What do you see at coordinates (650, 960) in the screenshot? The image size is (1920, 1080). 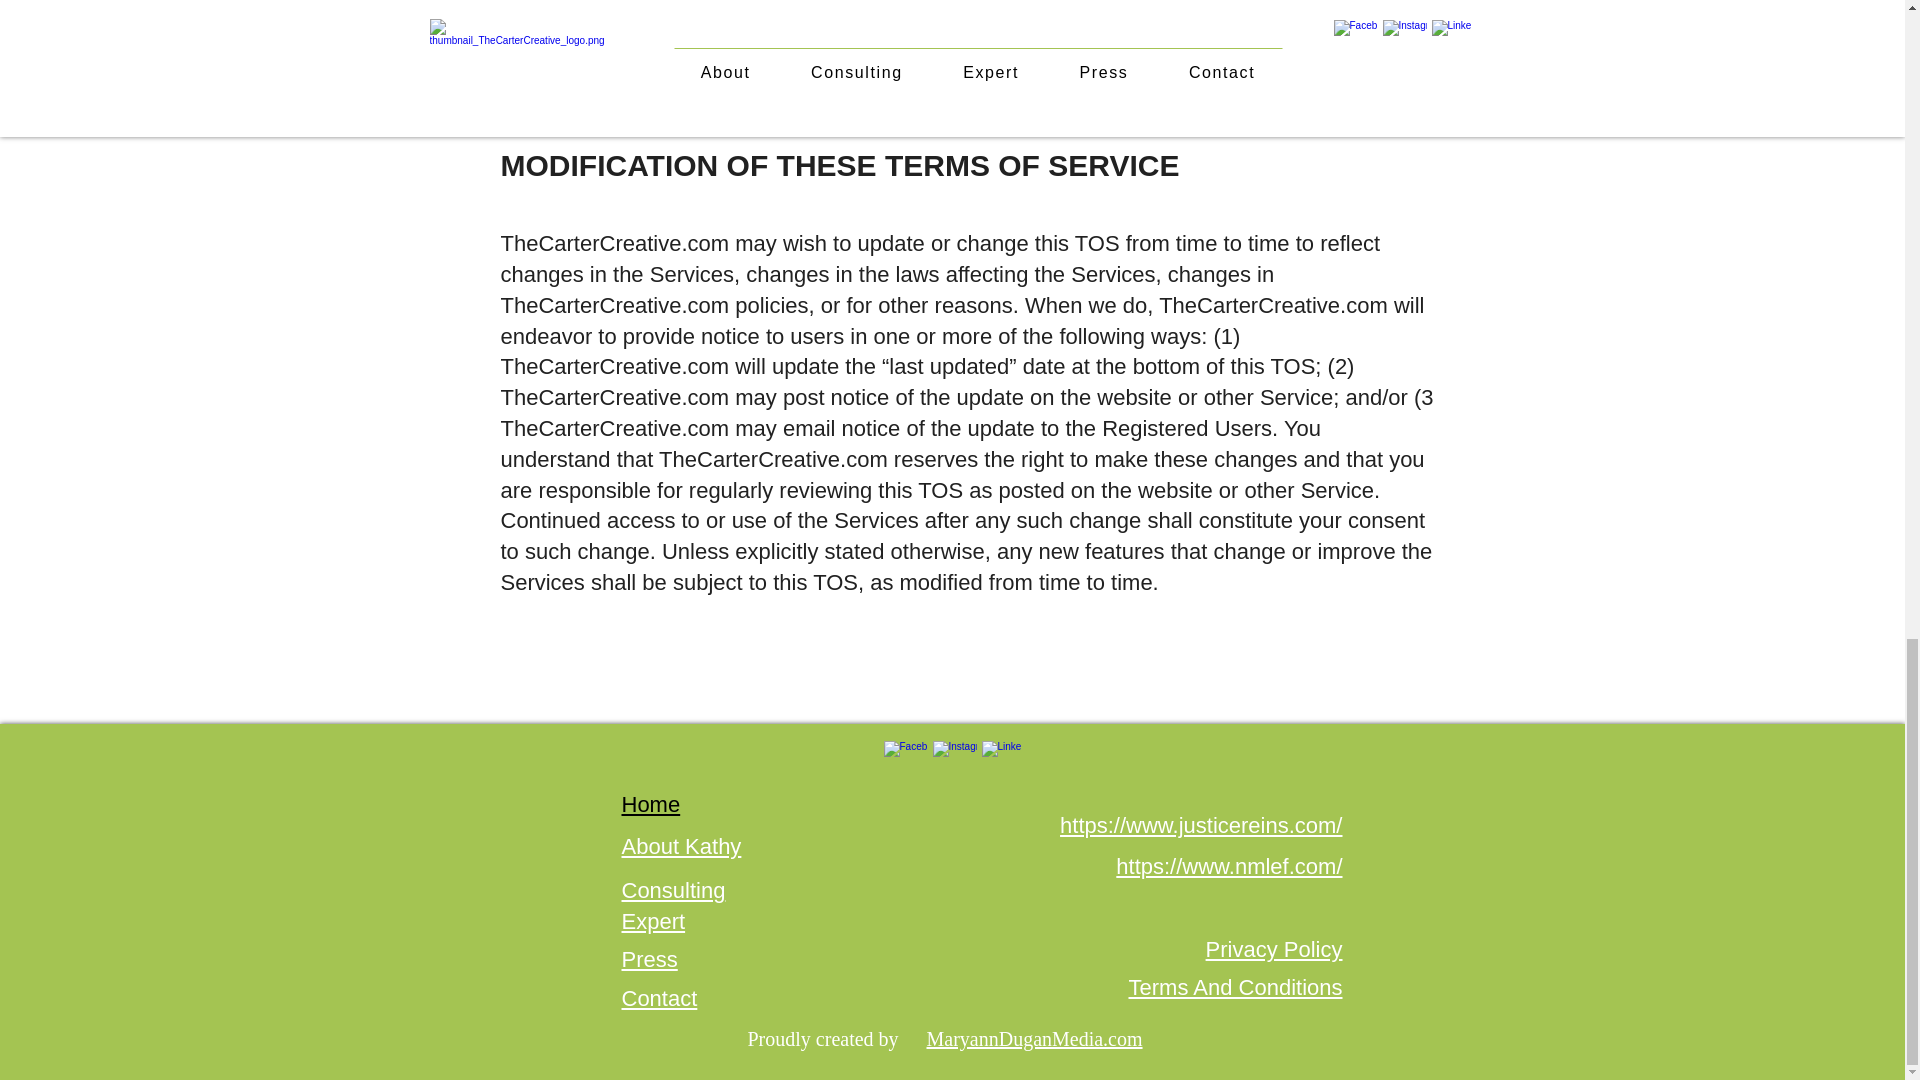 I see `Press` at bounding box center [650, 960].